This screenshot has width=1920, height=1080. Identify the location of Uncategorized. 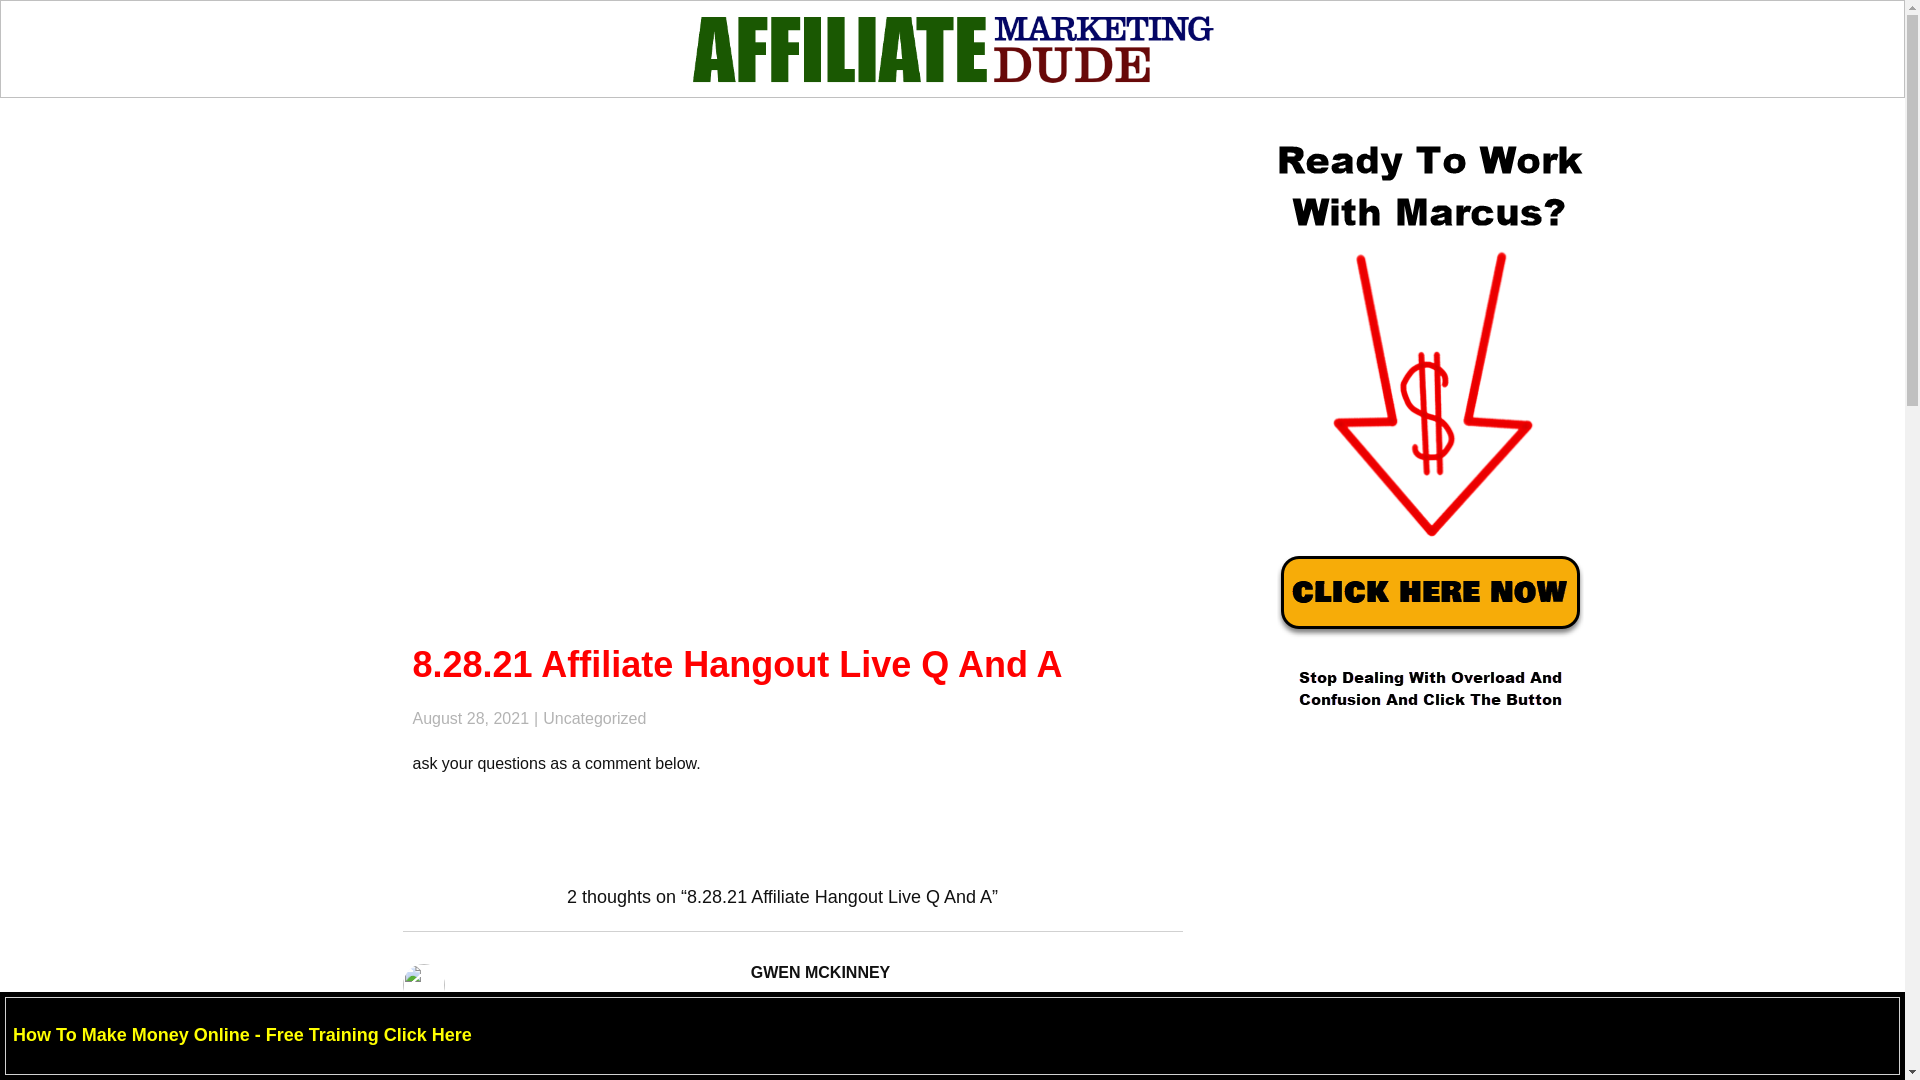
(594, 718).